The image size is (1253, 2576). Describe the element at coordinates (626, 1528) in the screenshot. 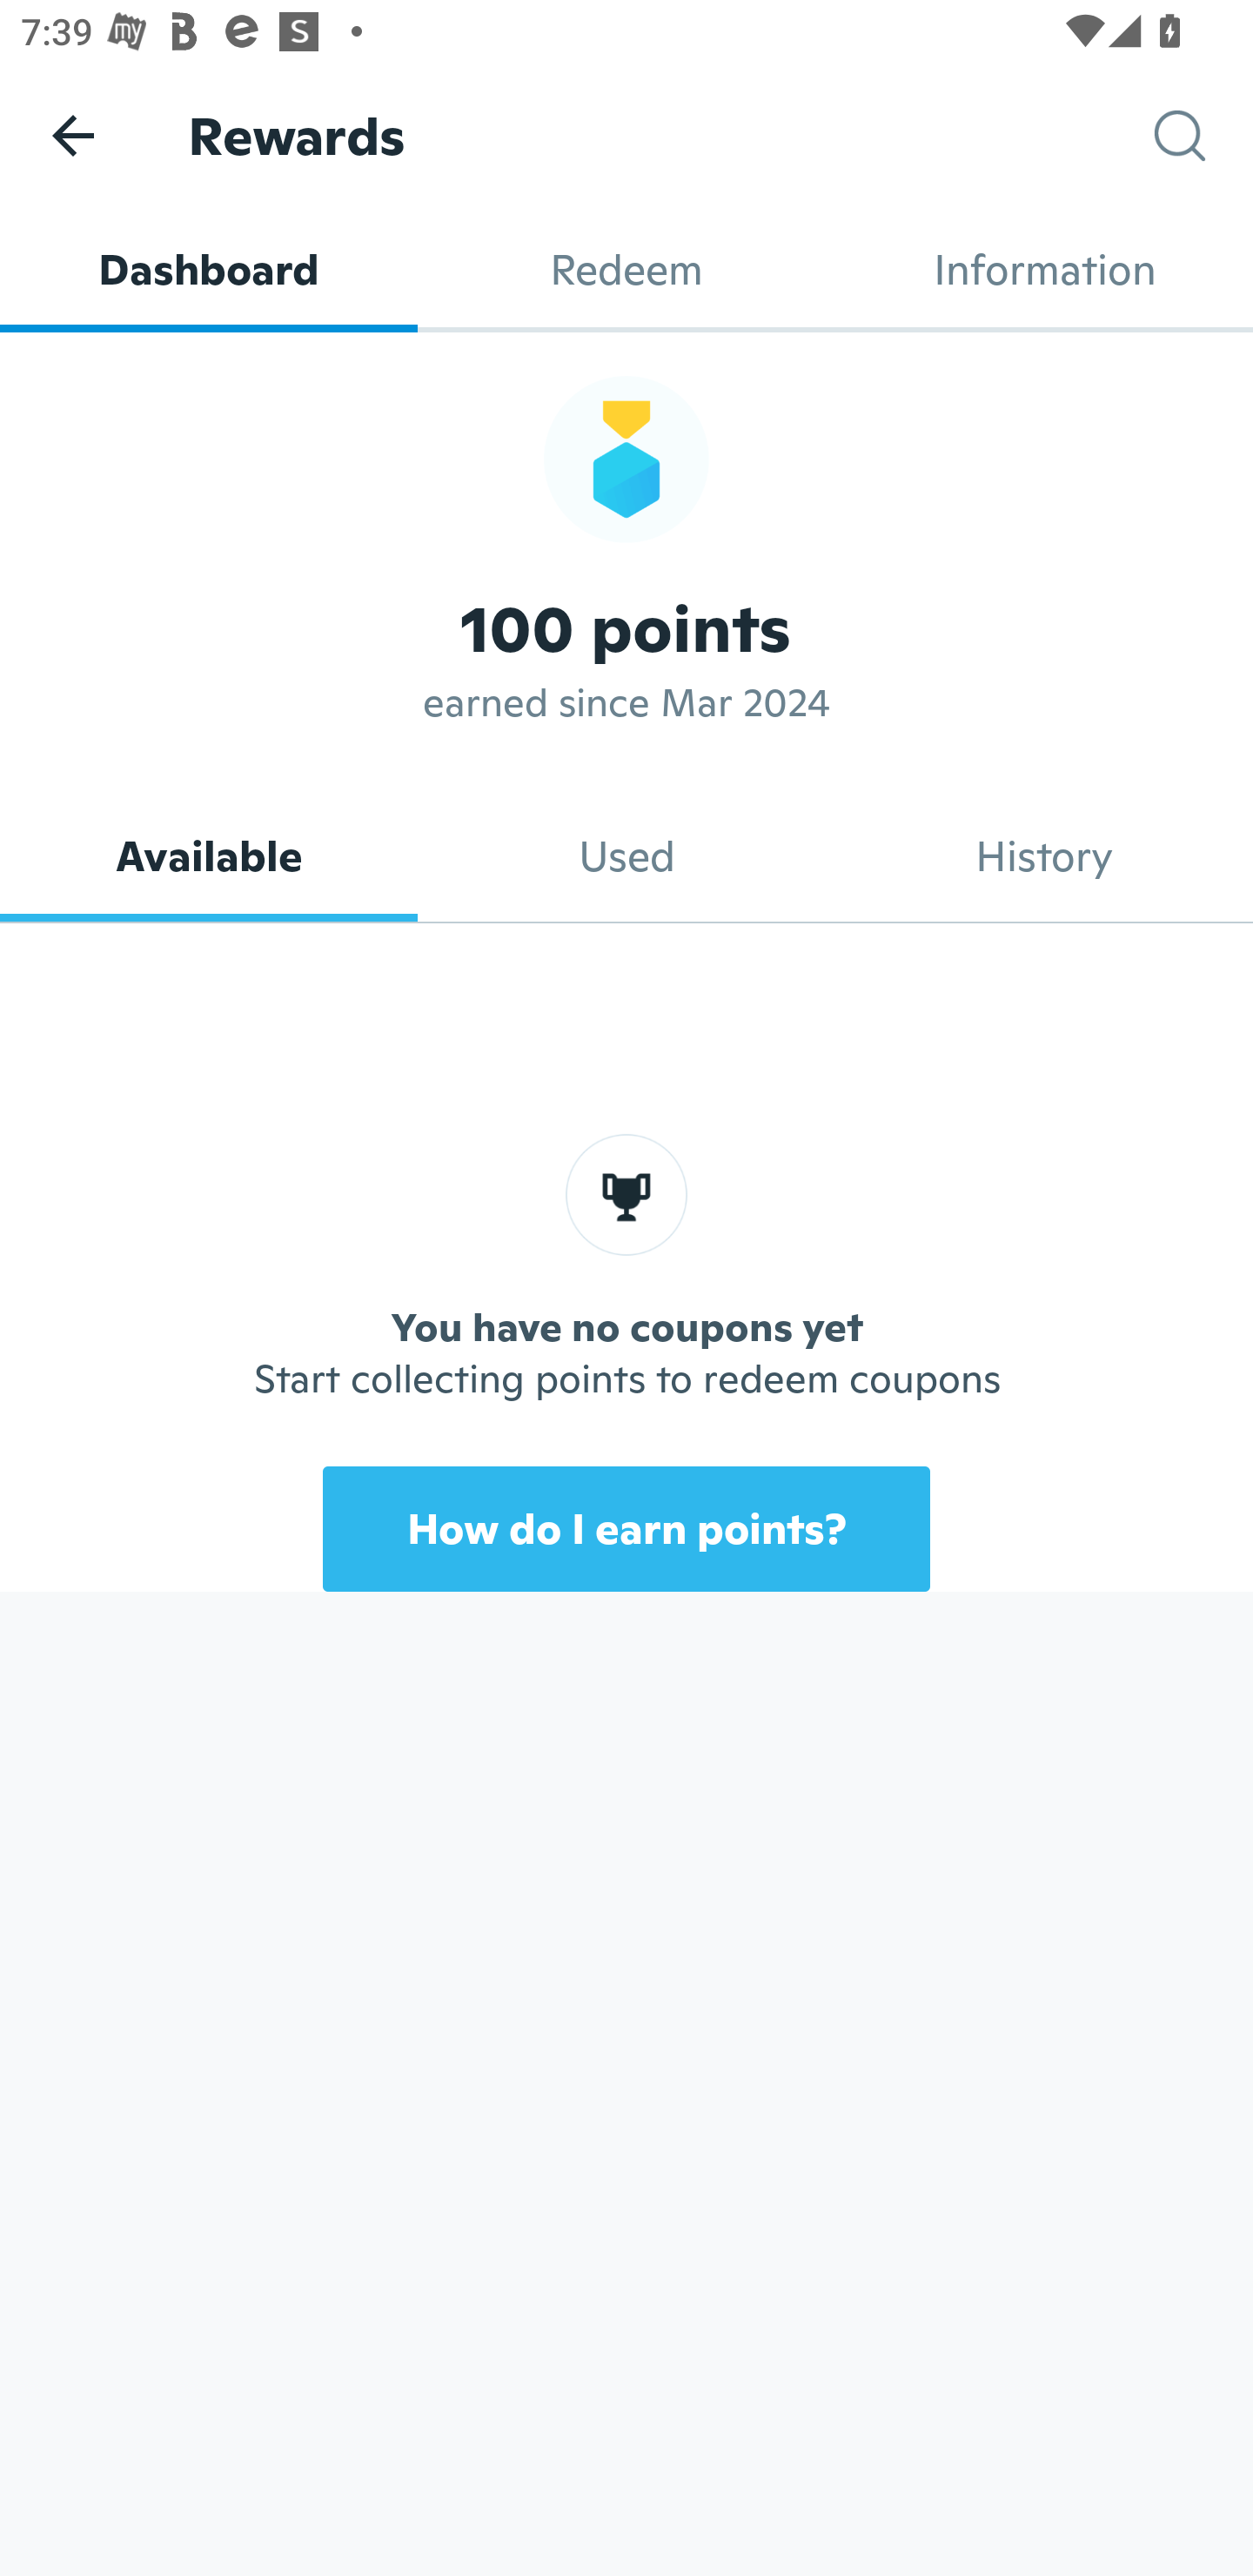

I see `How do I earn points?` at that location.